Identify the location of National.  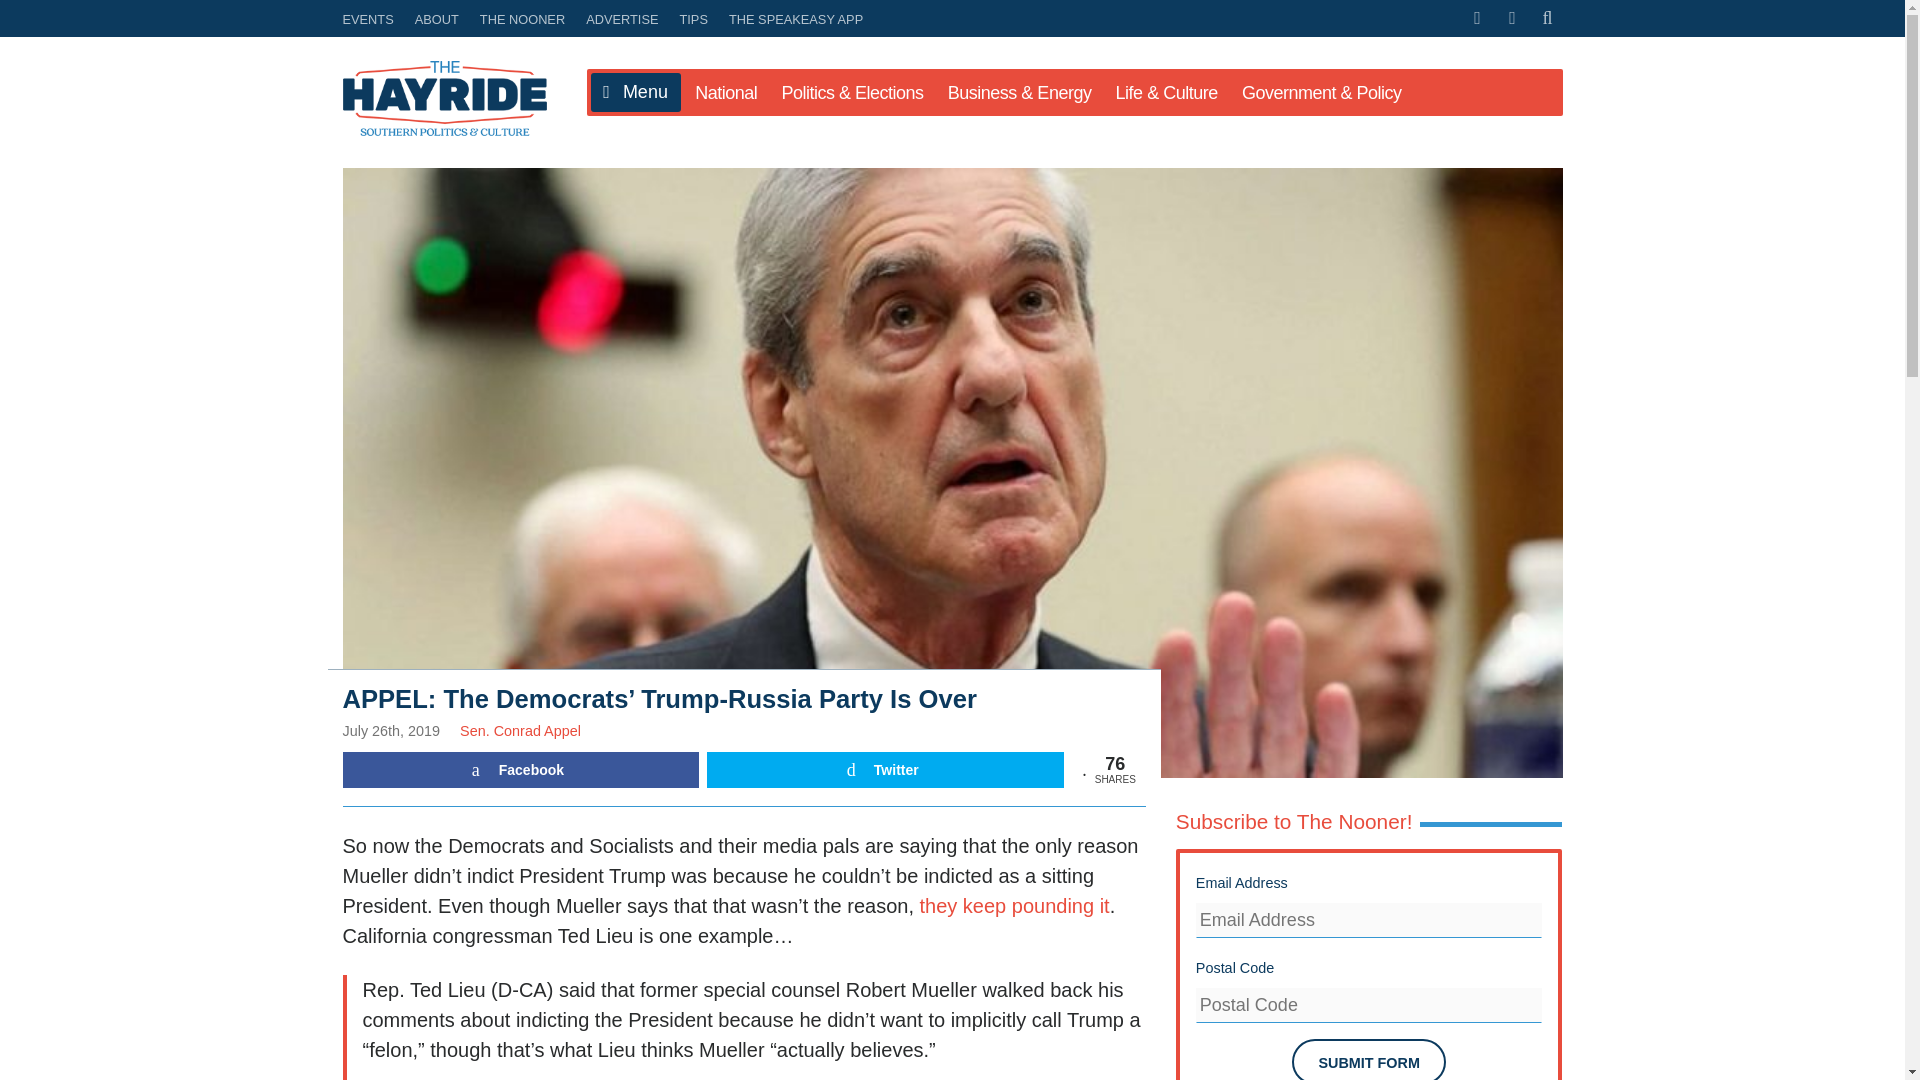
(726, 92).